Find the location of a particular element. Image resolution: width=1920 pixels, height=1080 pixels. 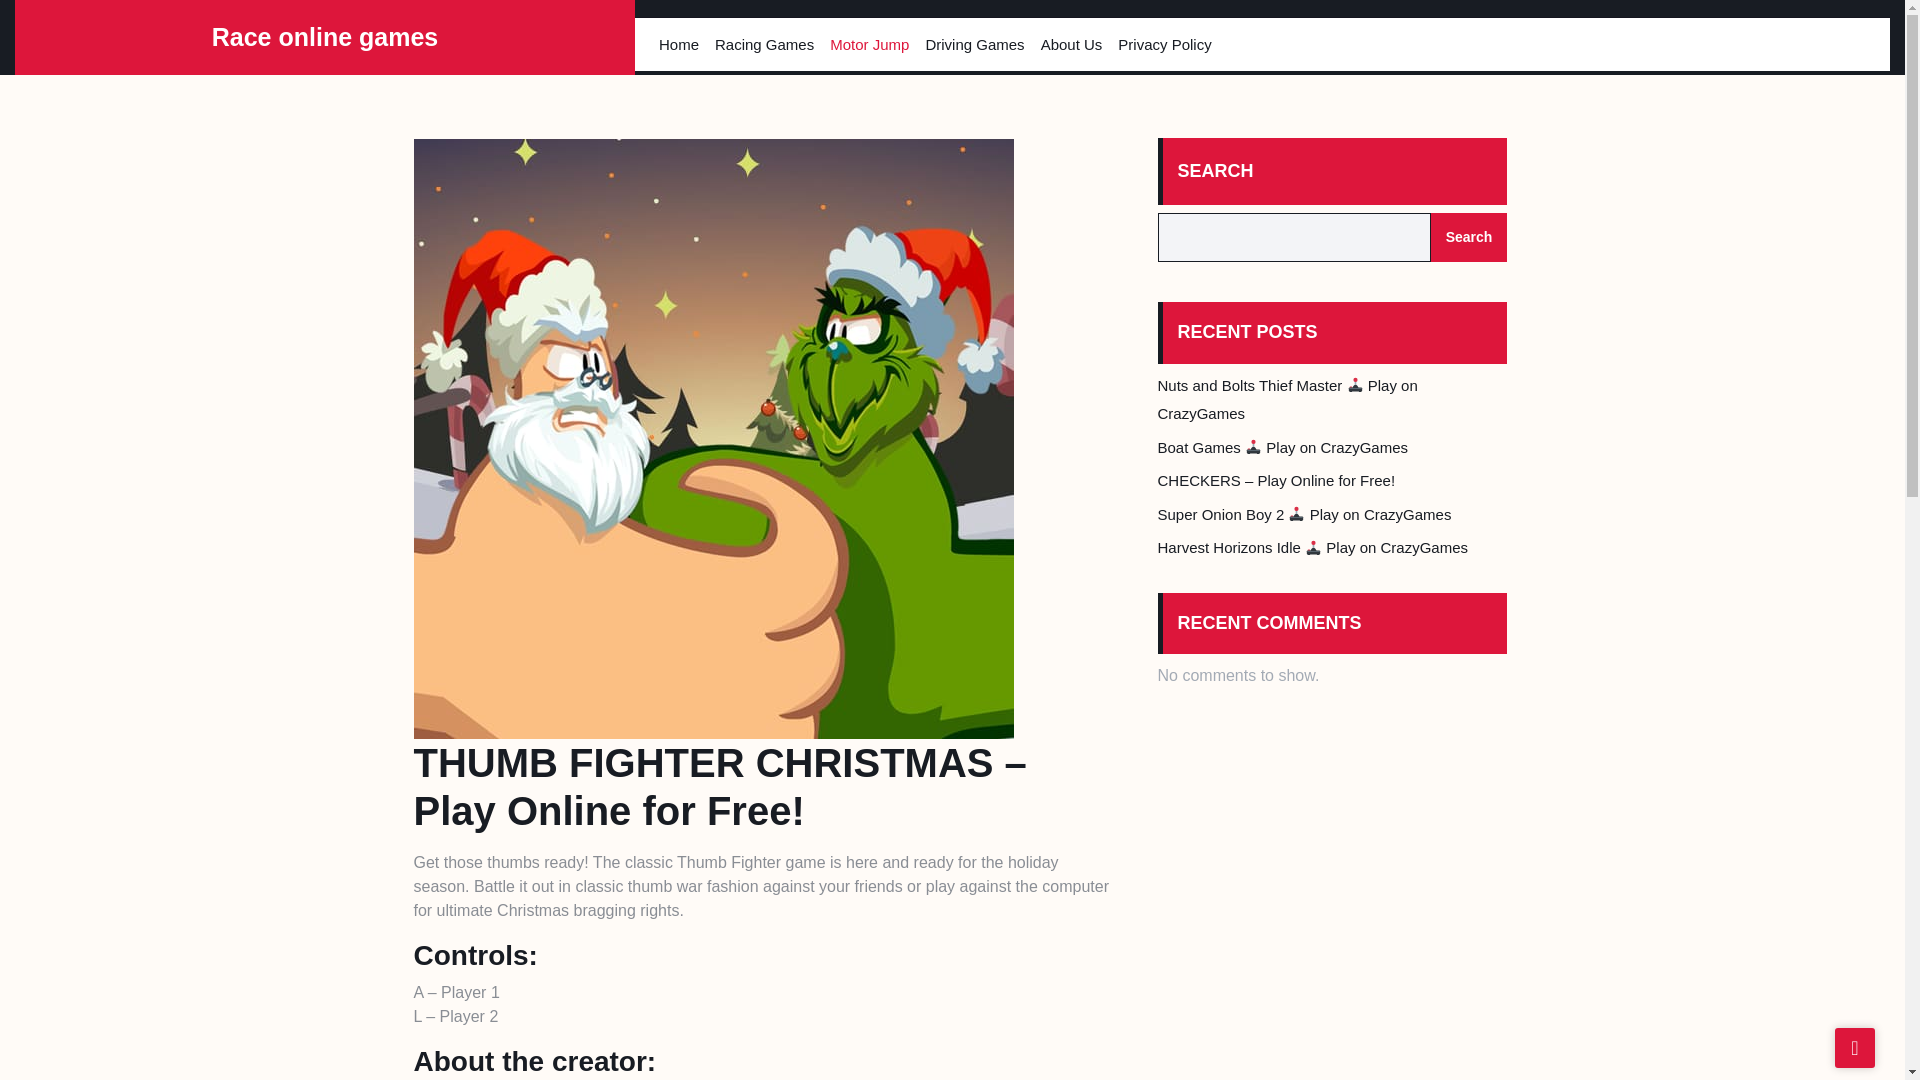

Privacy Policy is located at coordinates (1164, 44).